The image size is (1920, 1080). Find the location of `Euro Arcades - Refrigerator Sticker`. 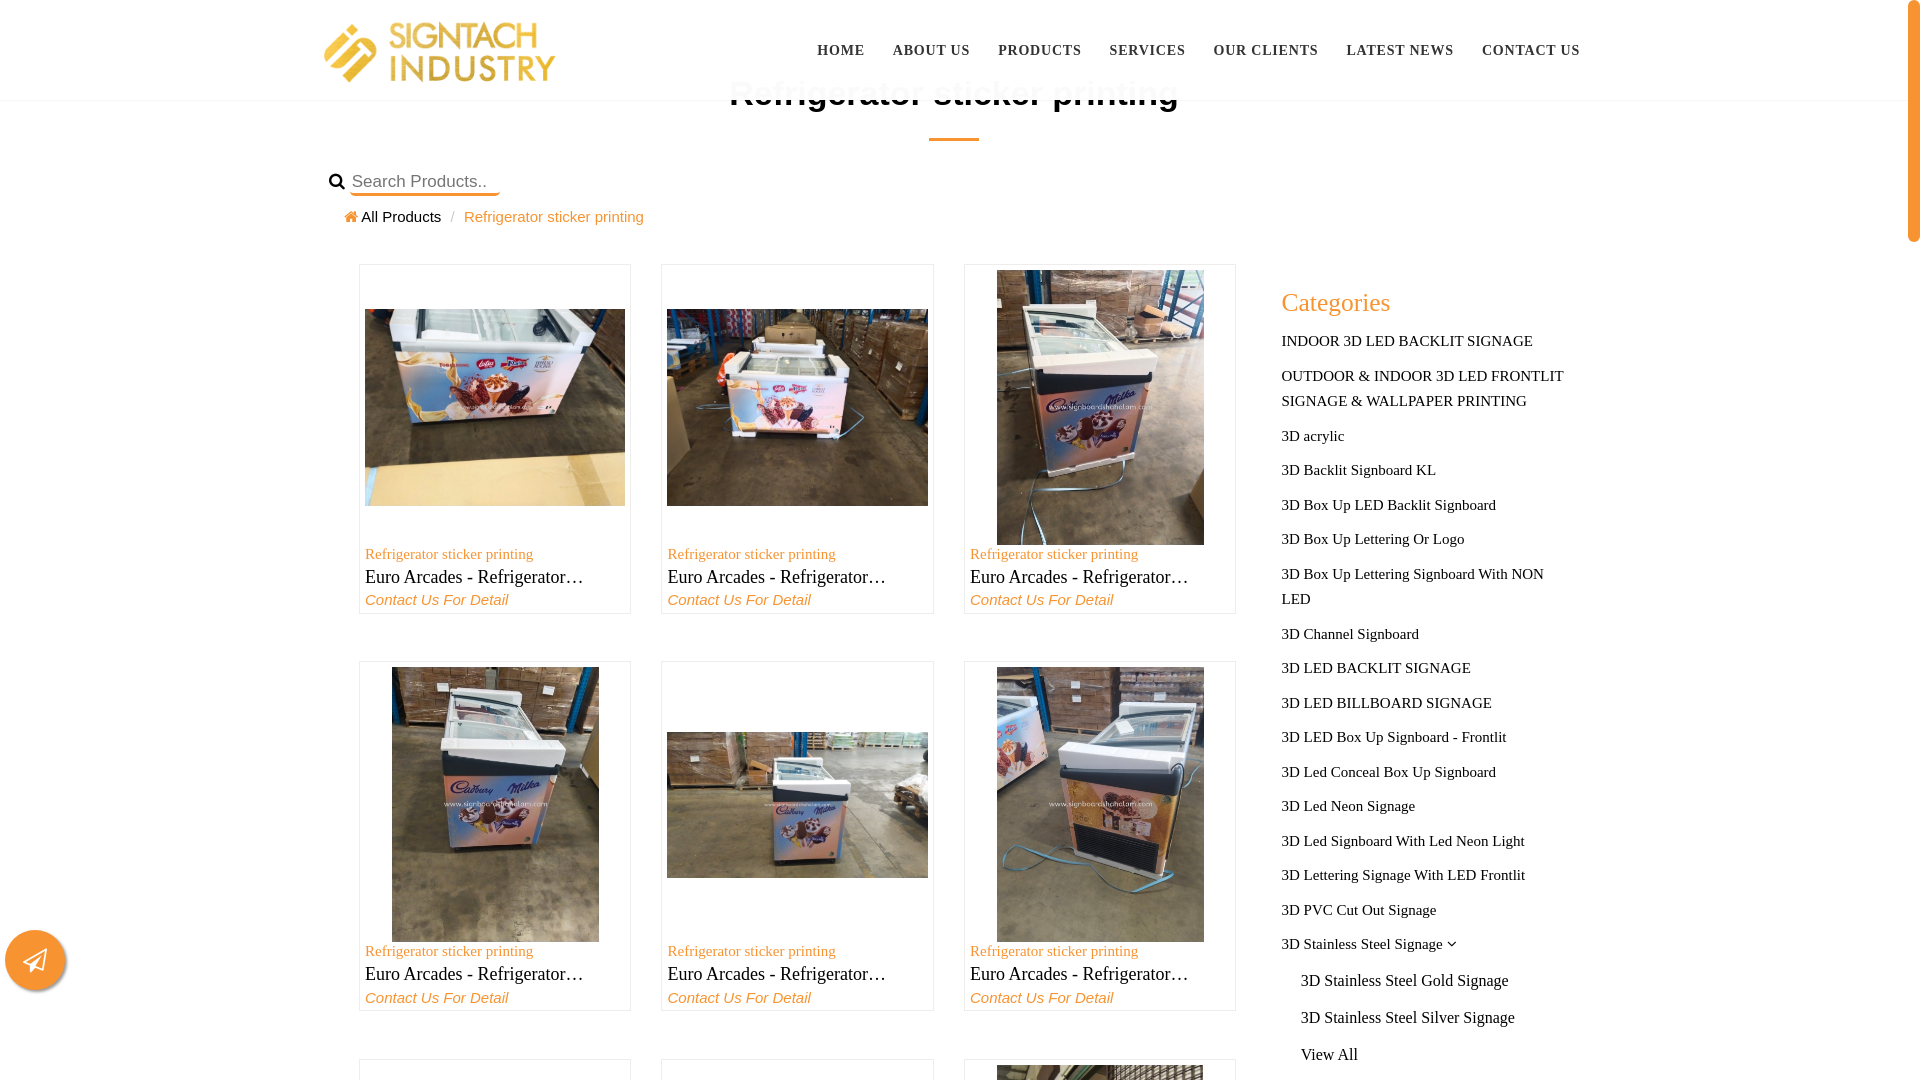

Euro Arcades - Refrigerator Sticker is located at coordinates (792, 578).